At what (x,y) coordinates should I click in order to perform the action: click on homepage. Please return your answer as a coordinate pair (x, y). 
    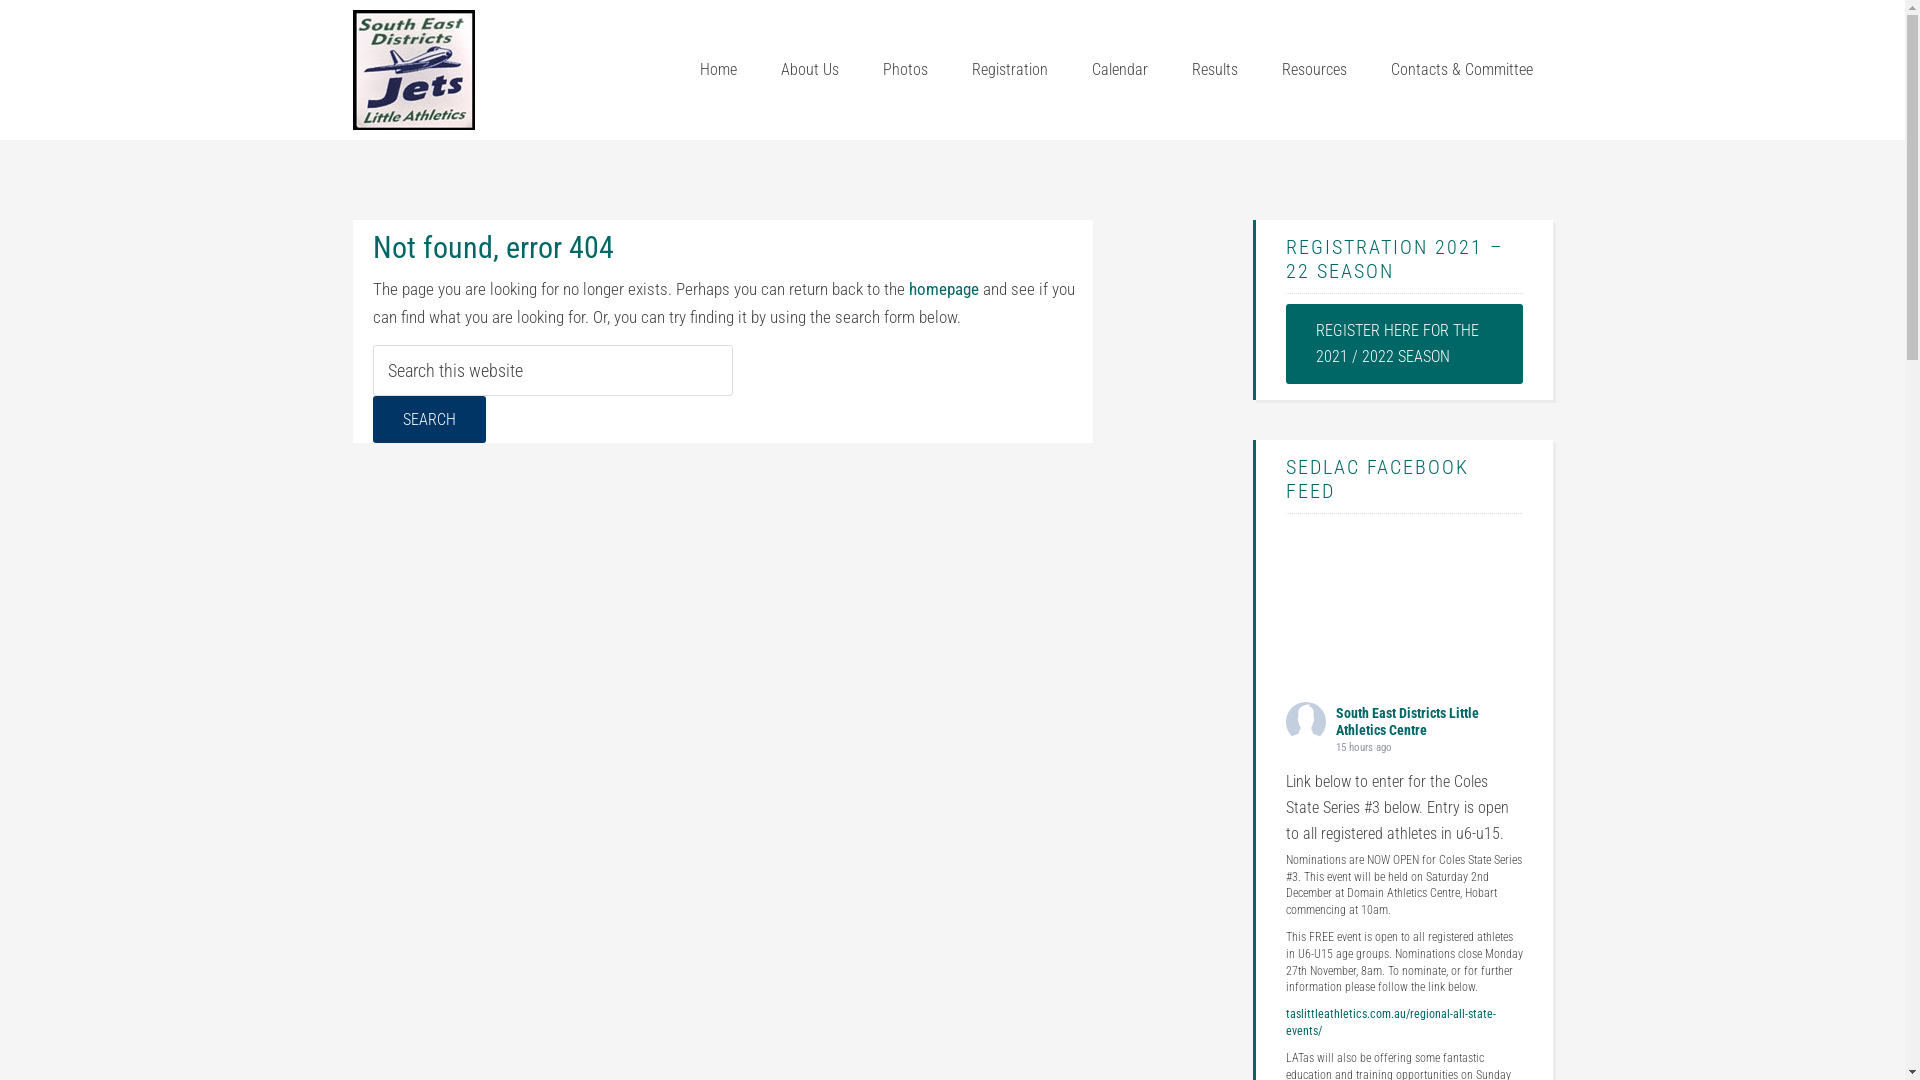
    Looking at the image, I should click on (943, 289).